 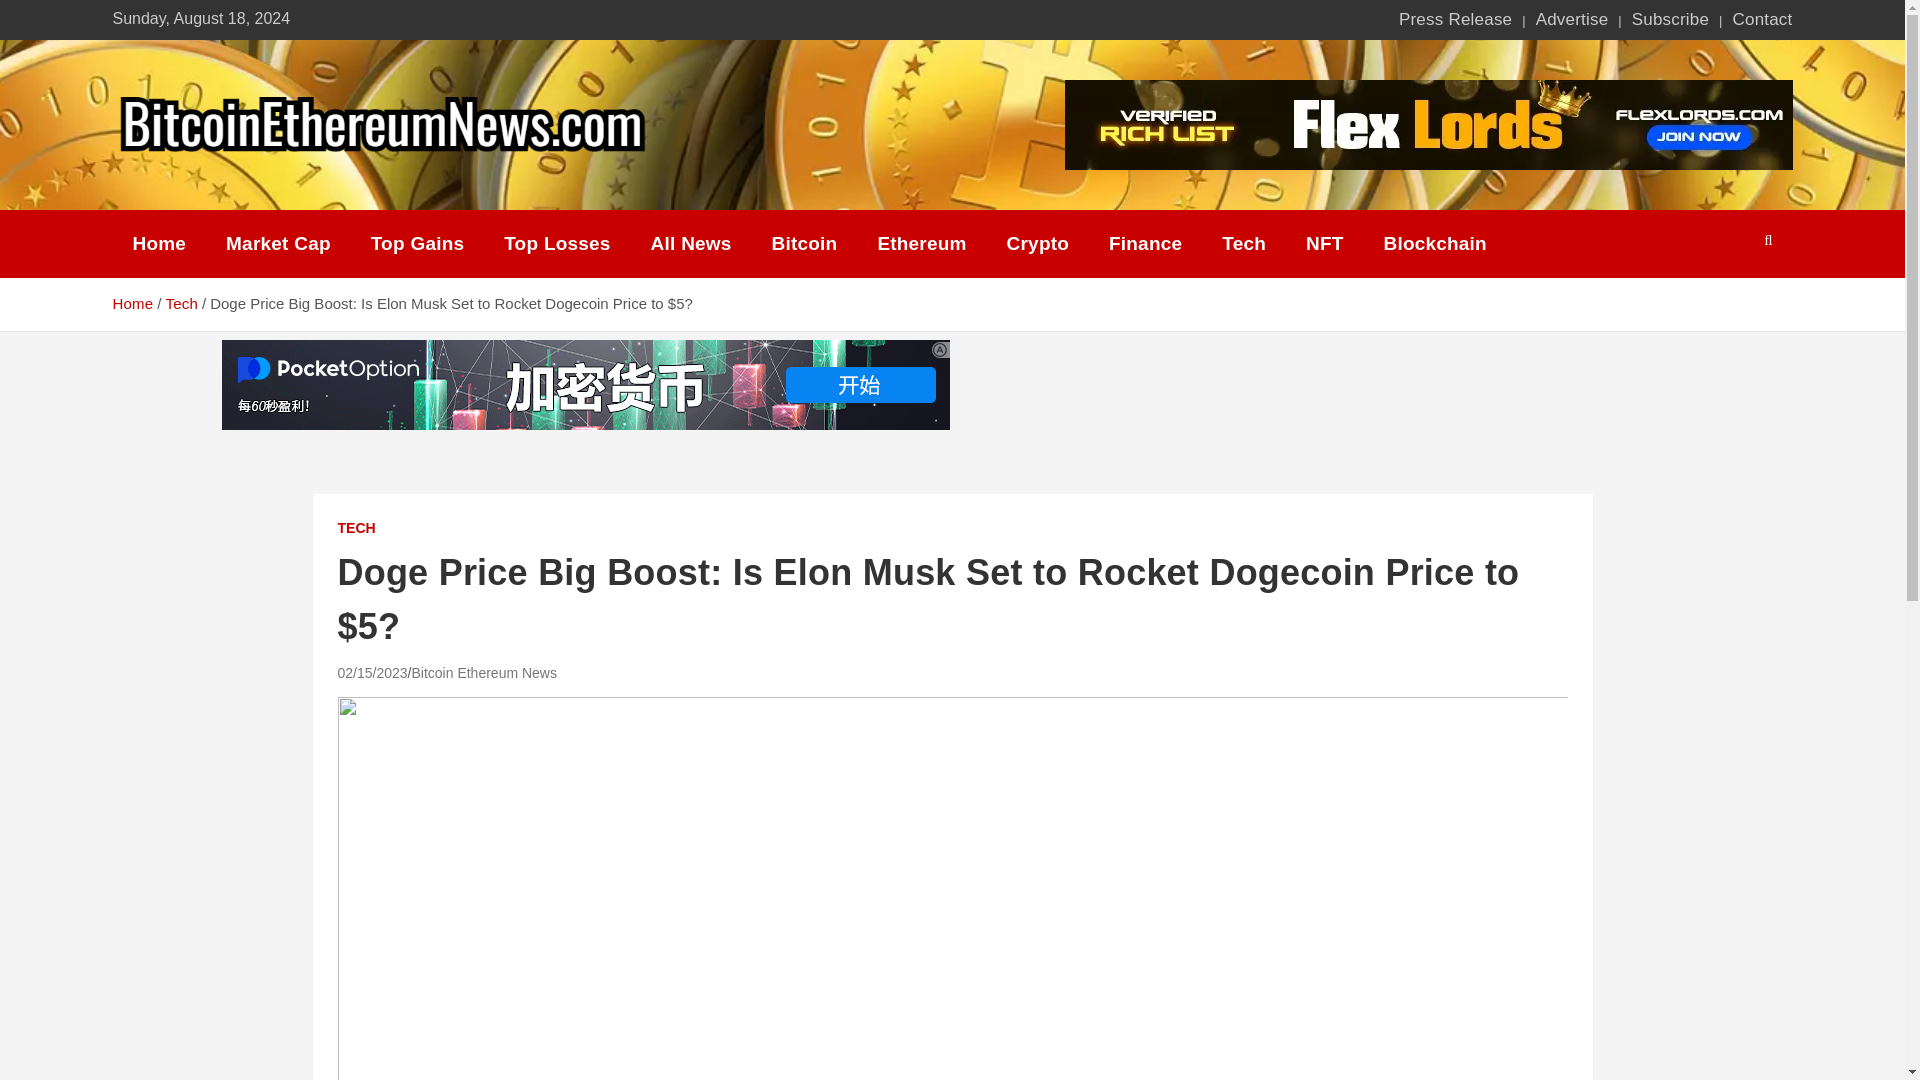 What do you see at coordinates (1318, 384) in the screenshot?
I see `Advertisement` at bounding box center [1318, 384].